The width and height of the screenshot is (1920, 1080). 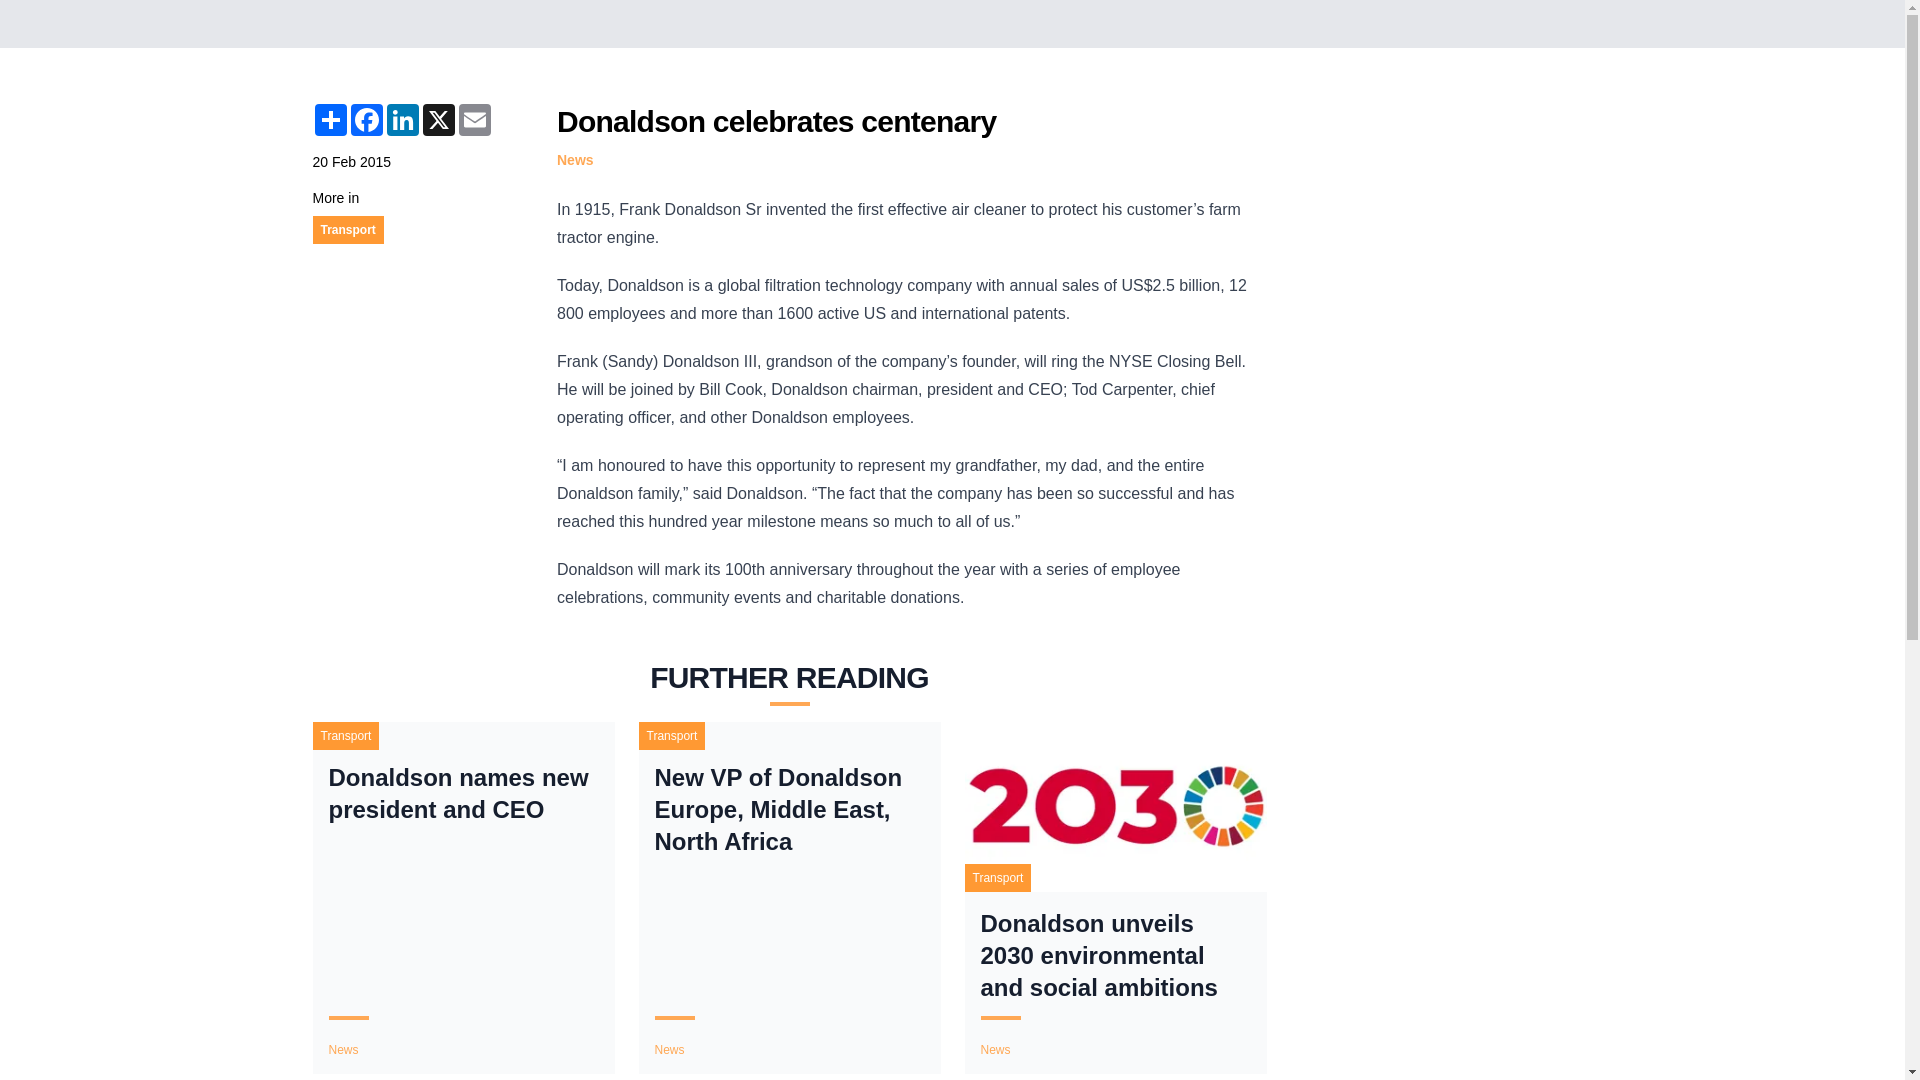 I want to click on LinkedIn, so click(x=402, y=120).